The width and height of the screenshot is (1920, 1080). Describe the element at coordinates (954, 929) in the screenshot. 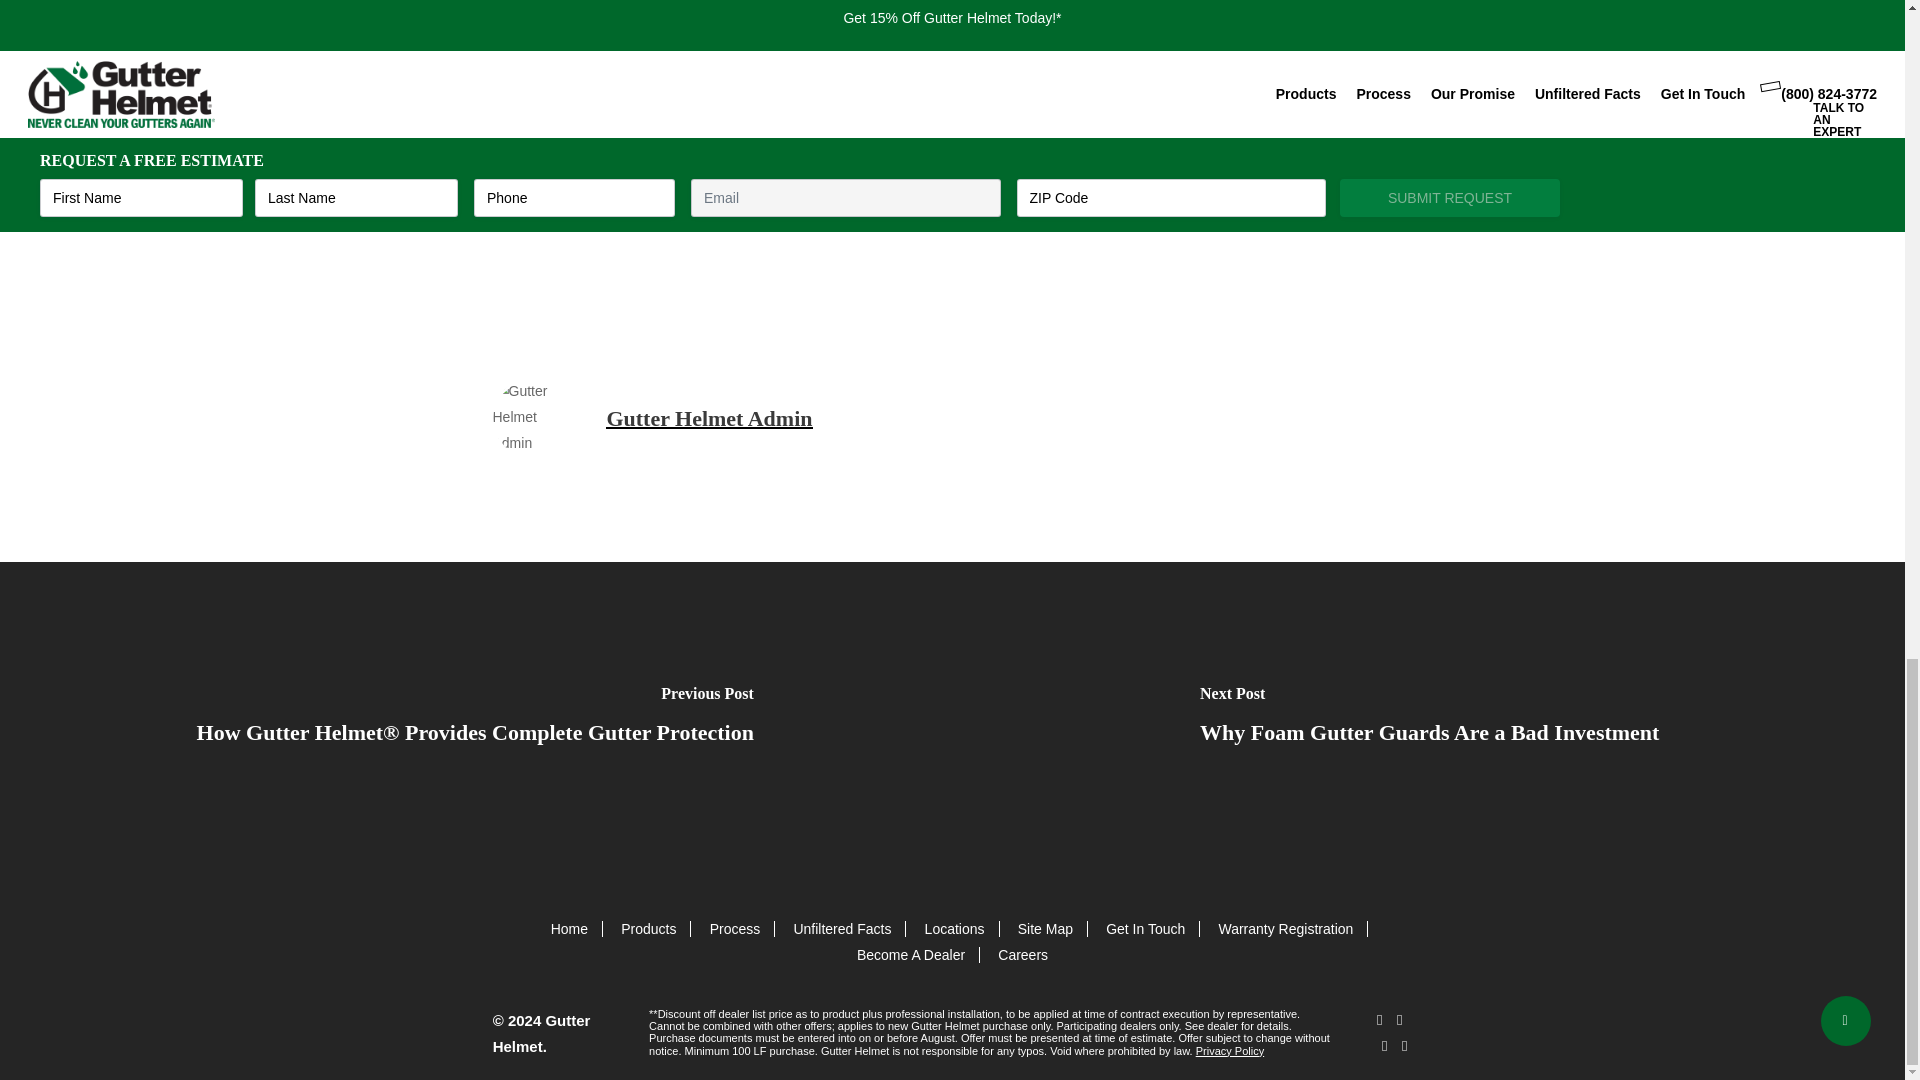

I see `Locations` at that location.